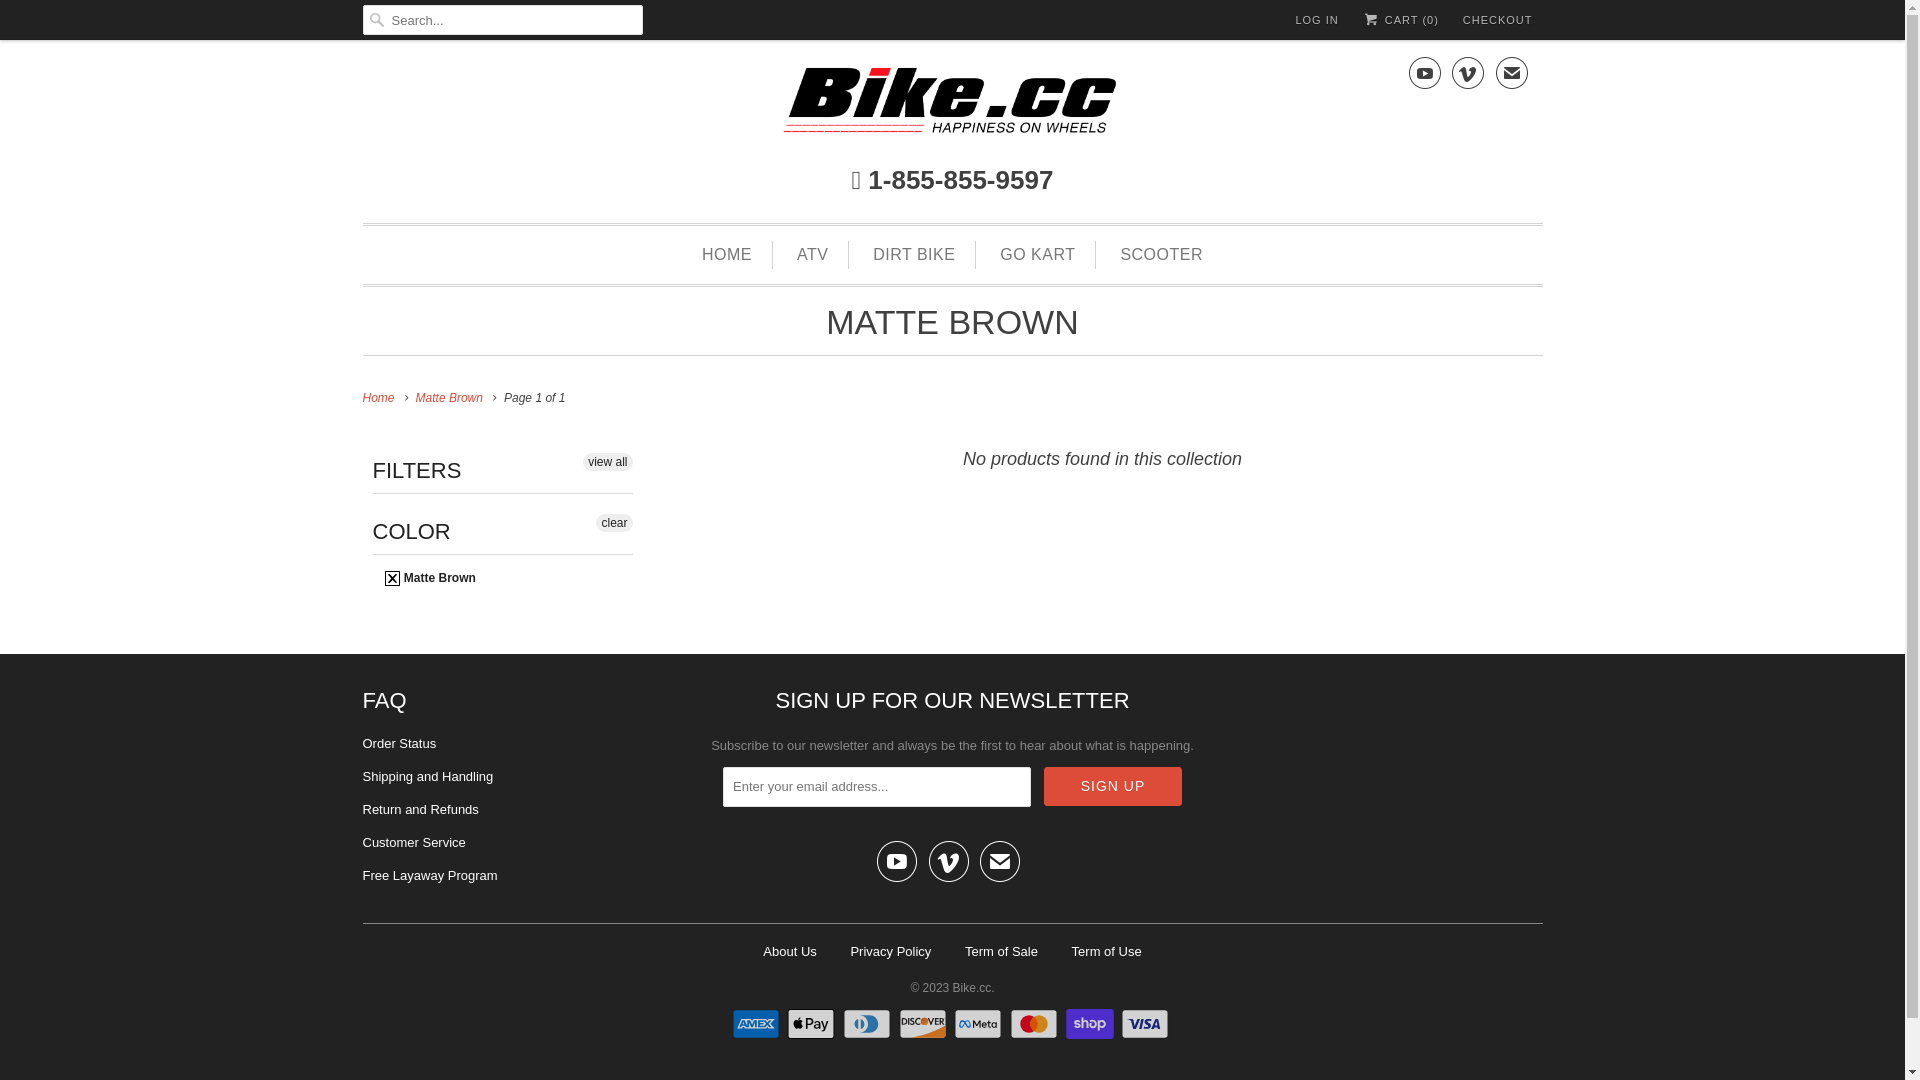  What do you see at coordinates (727, 255) in the screenshot?
I see `HOME` at bounding box center [727, 255].